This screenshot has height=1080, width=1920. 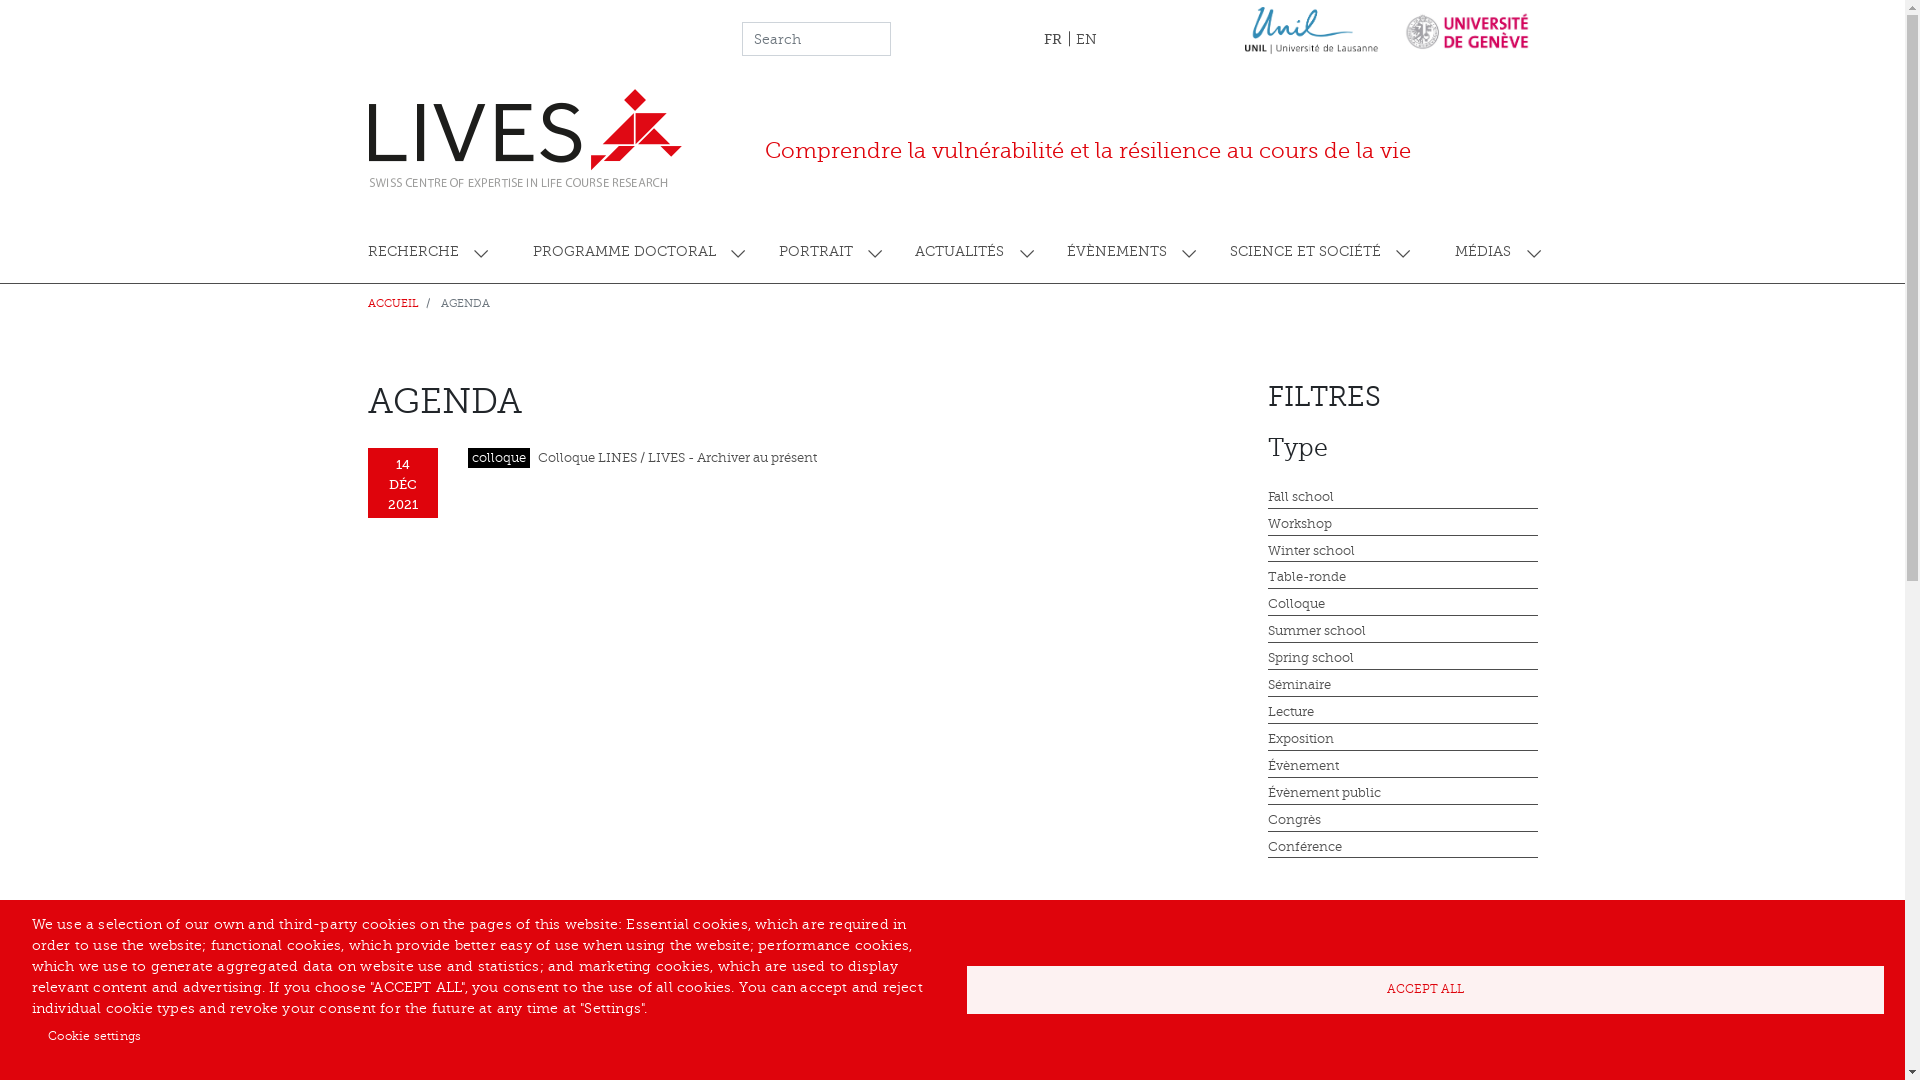 What do you see at coordinates (1403, 977) in the screenshot?
I see `2024` at bounding box center [1403, 977].